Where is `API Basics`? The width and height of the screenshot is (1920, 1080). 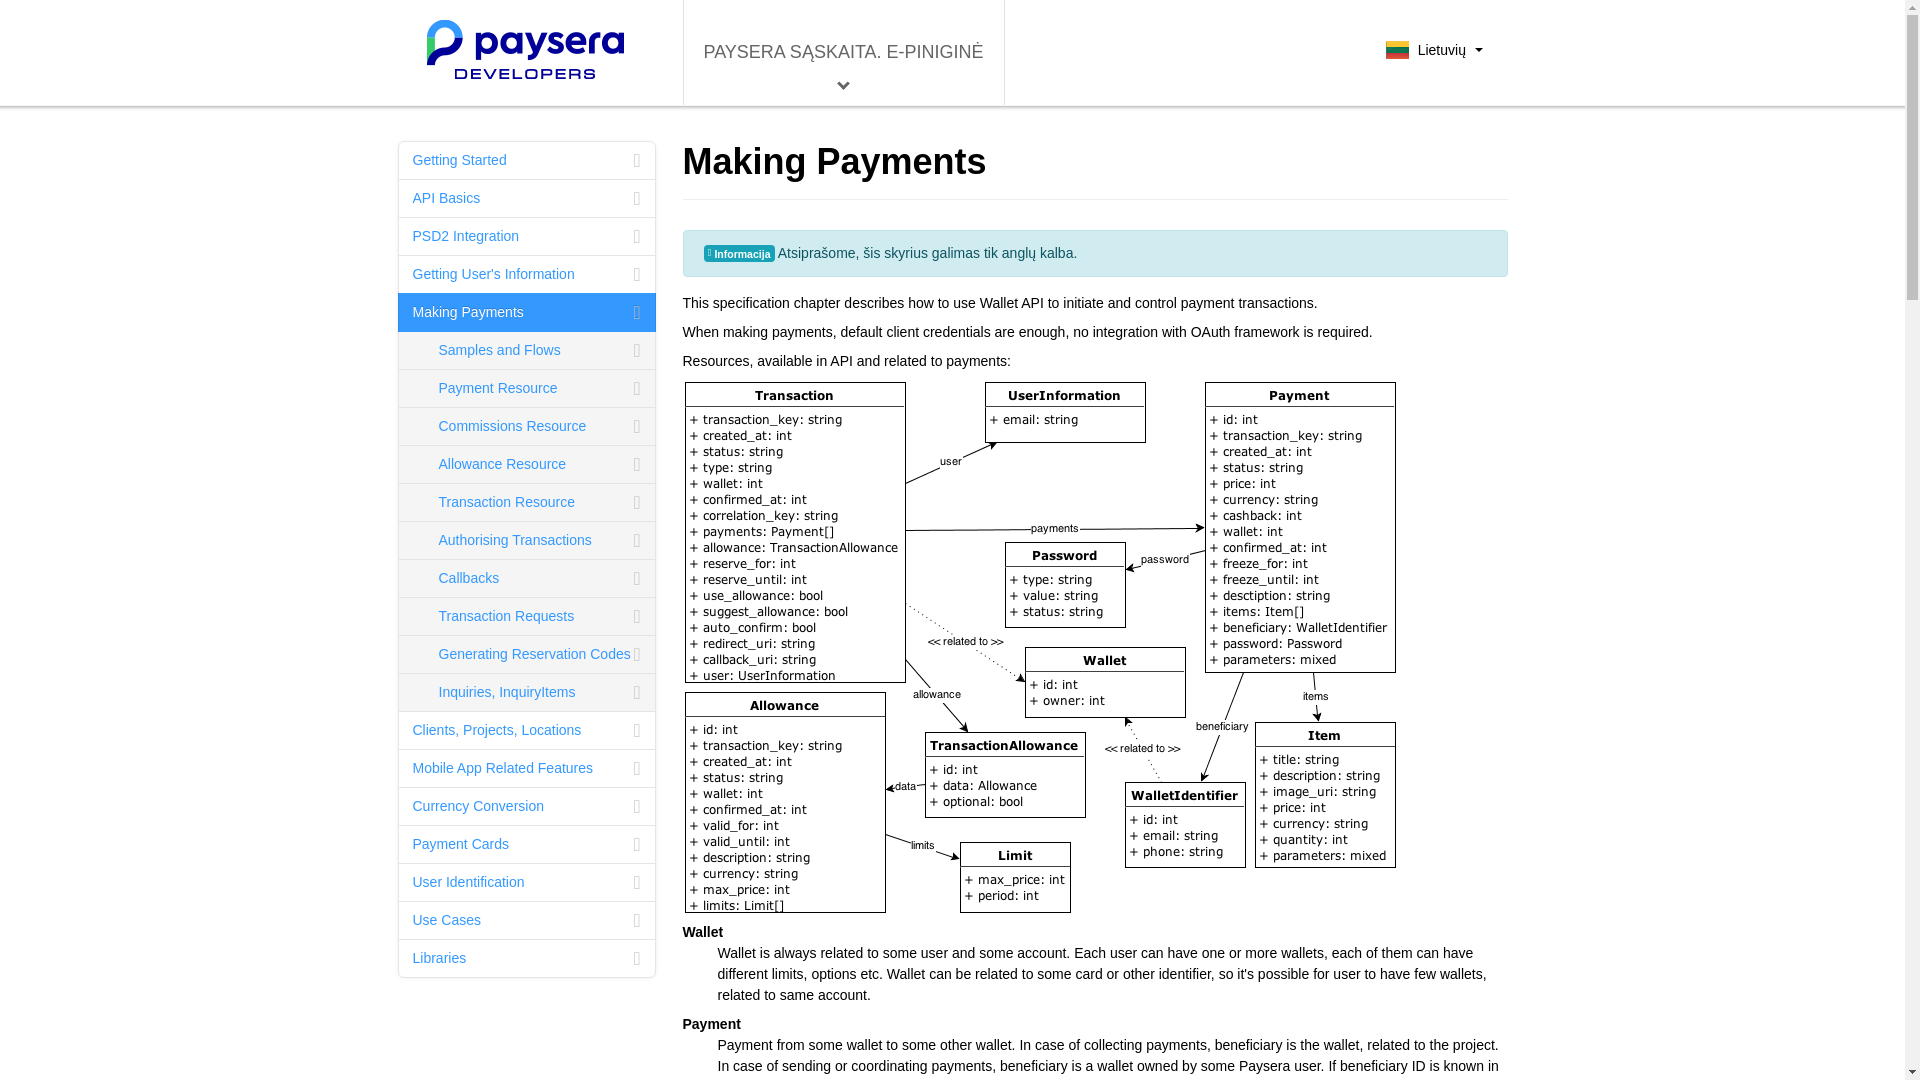 API Basics is located at coordinates (526, 198).